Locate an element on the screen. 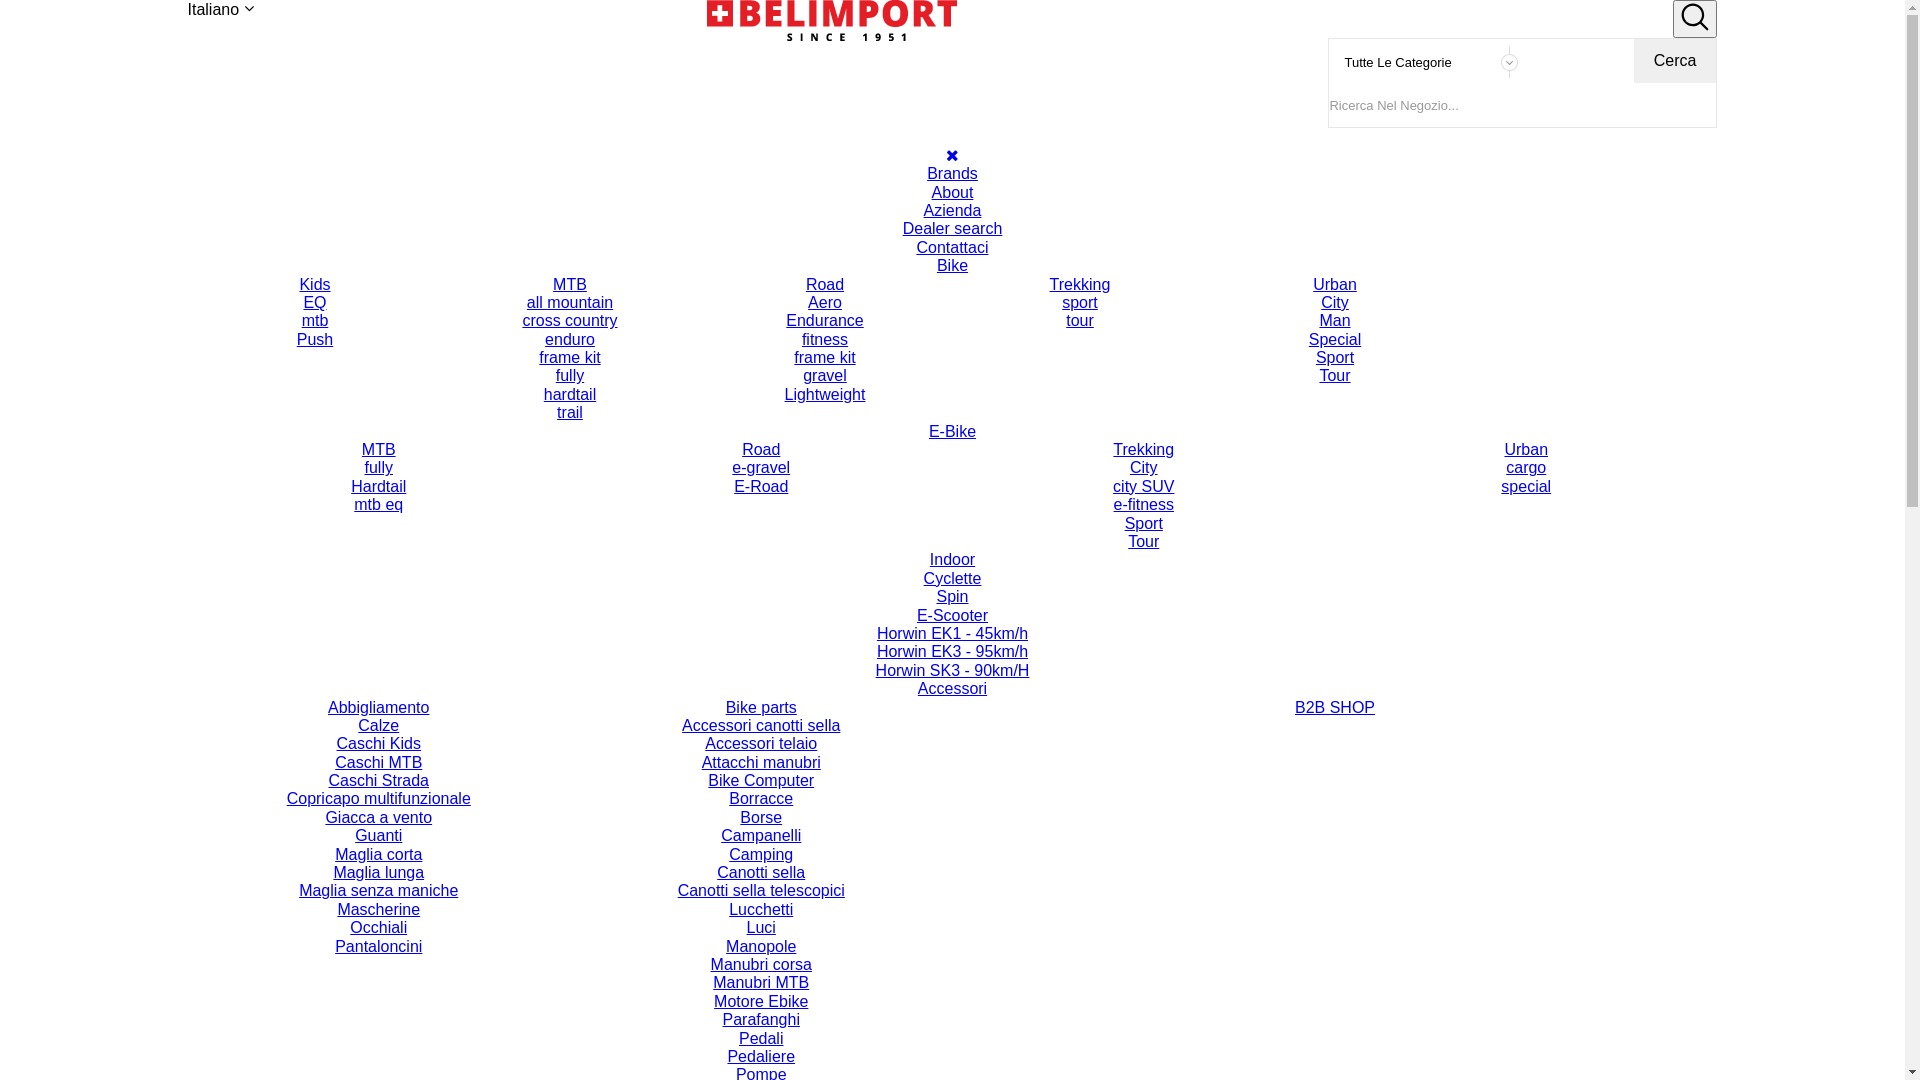 The height and width of the screenshot is (1080, 1920). Mascherine is located at coordinates (378, 910).